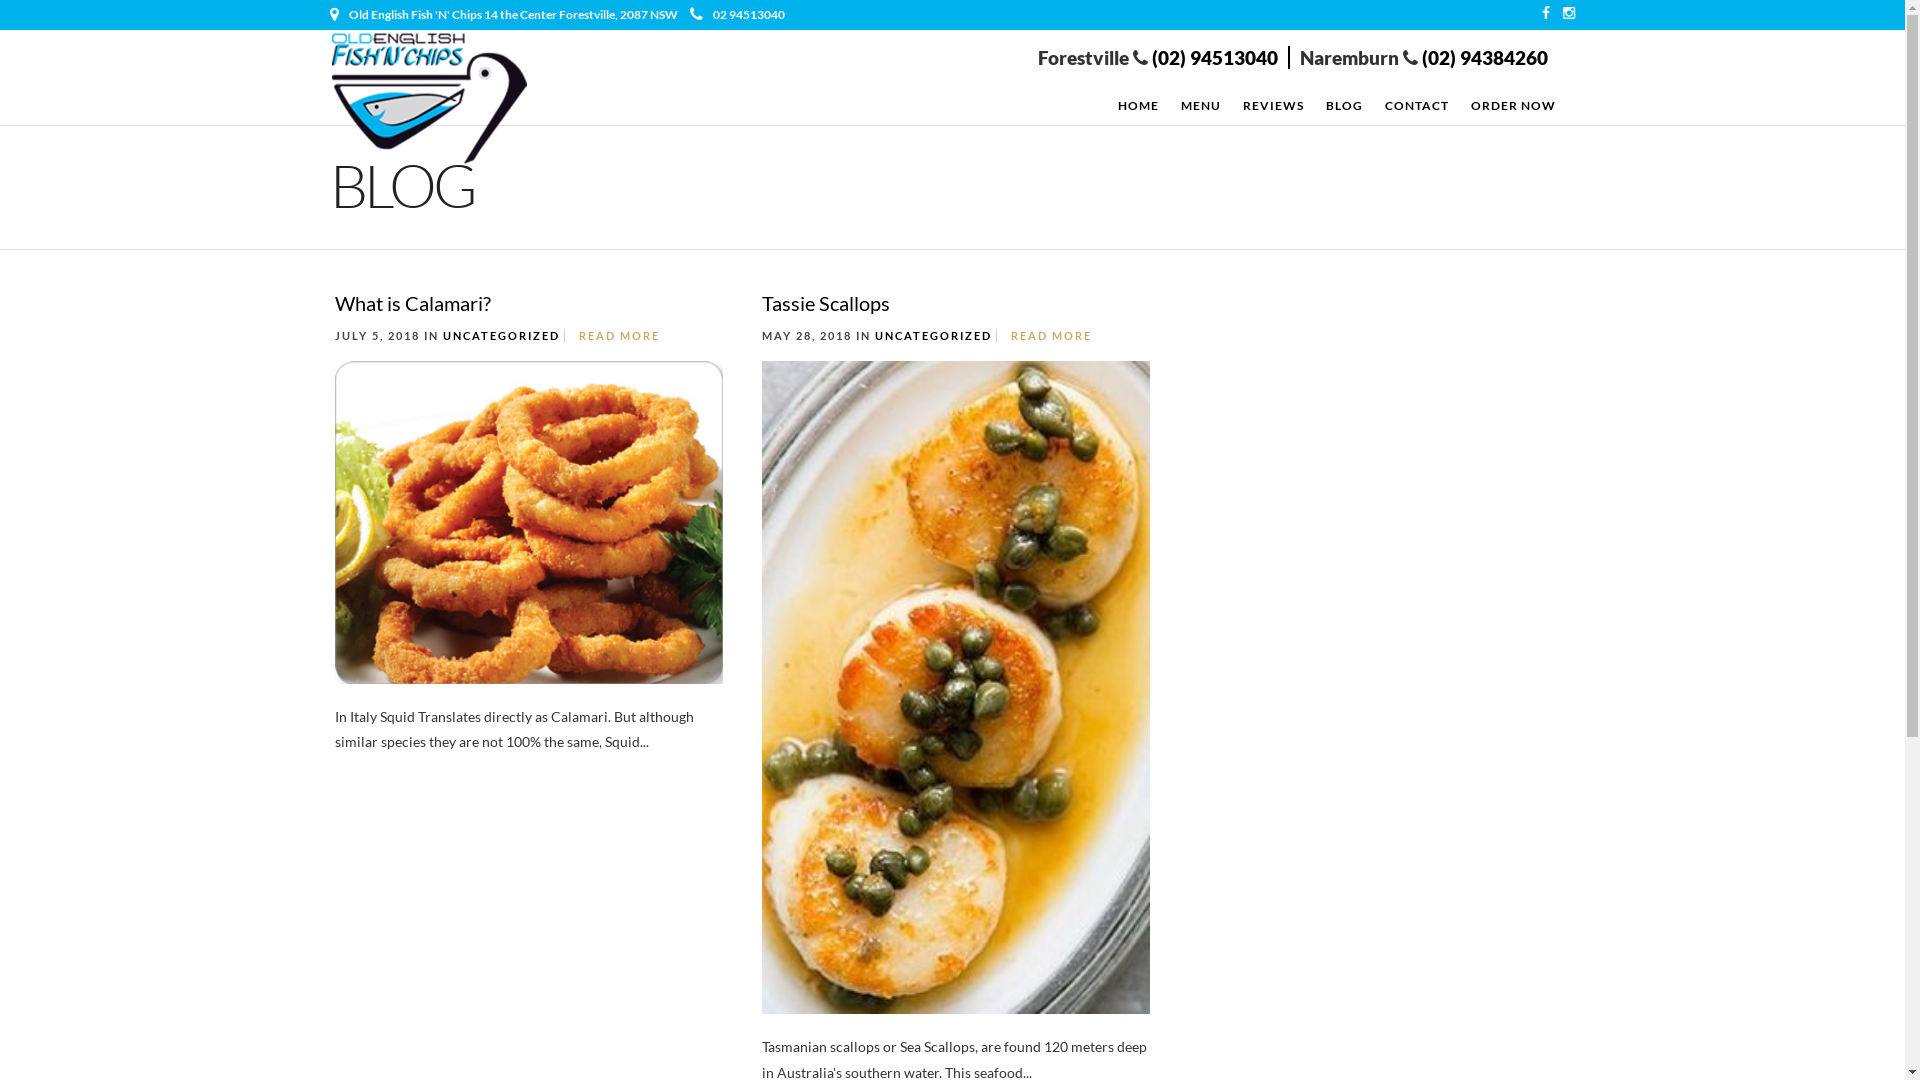 This screenshot has width=1920, height=1080. What do you see at coordinates (1052, 336) in the screenshot?
I see `READ MORE` at bounding box center [1052, 336].